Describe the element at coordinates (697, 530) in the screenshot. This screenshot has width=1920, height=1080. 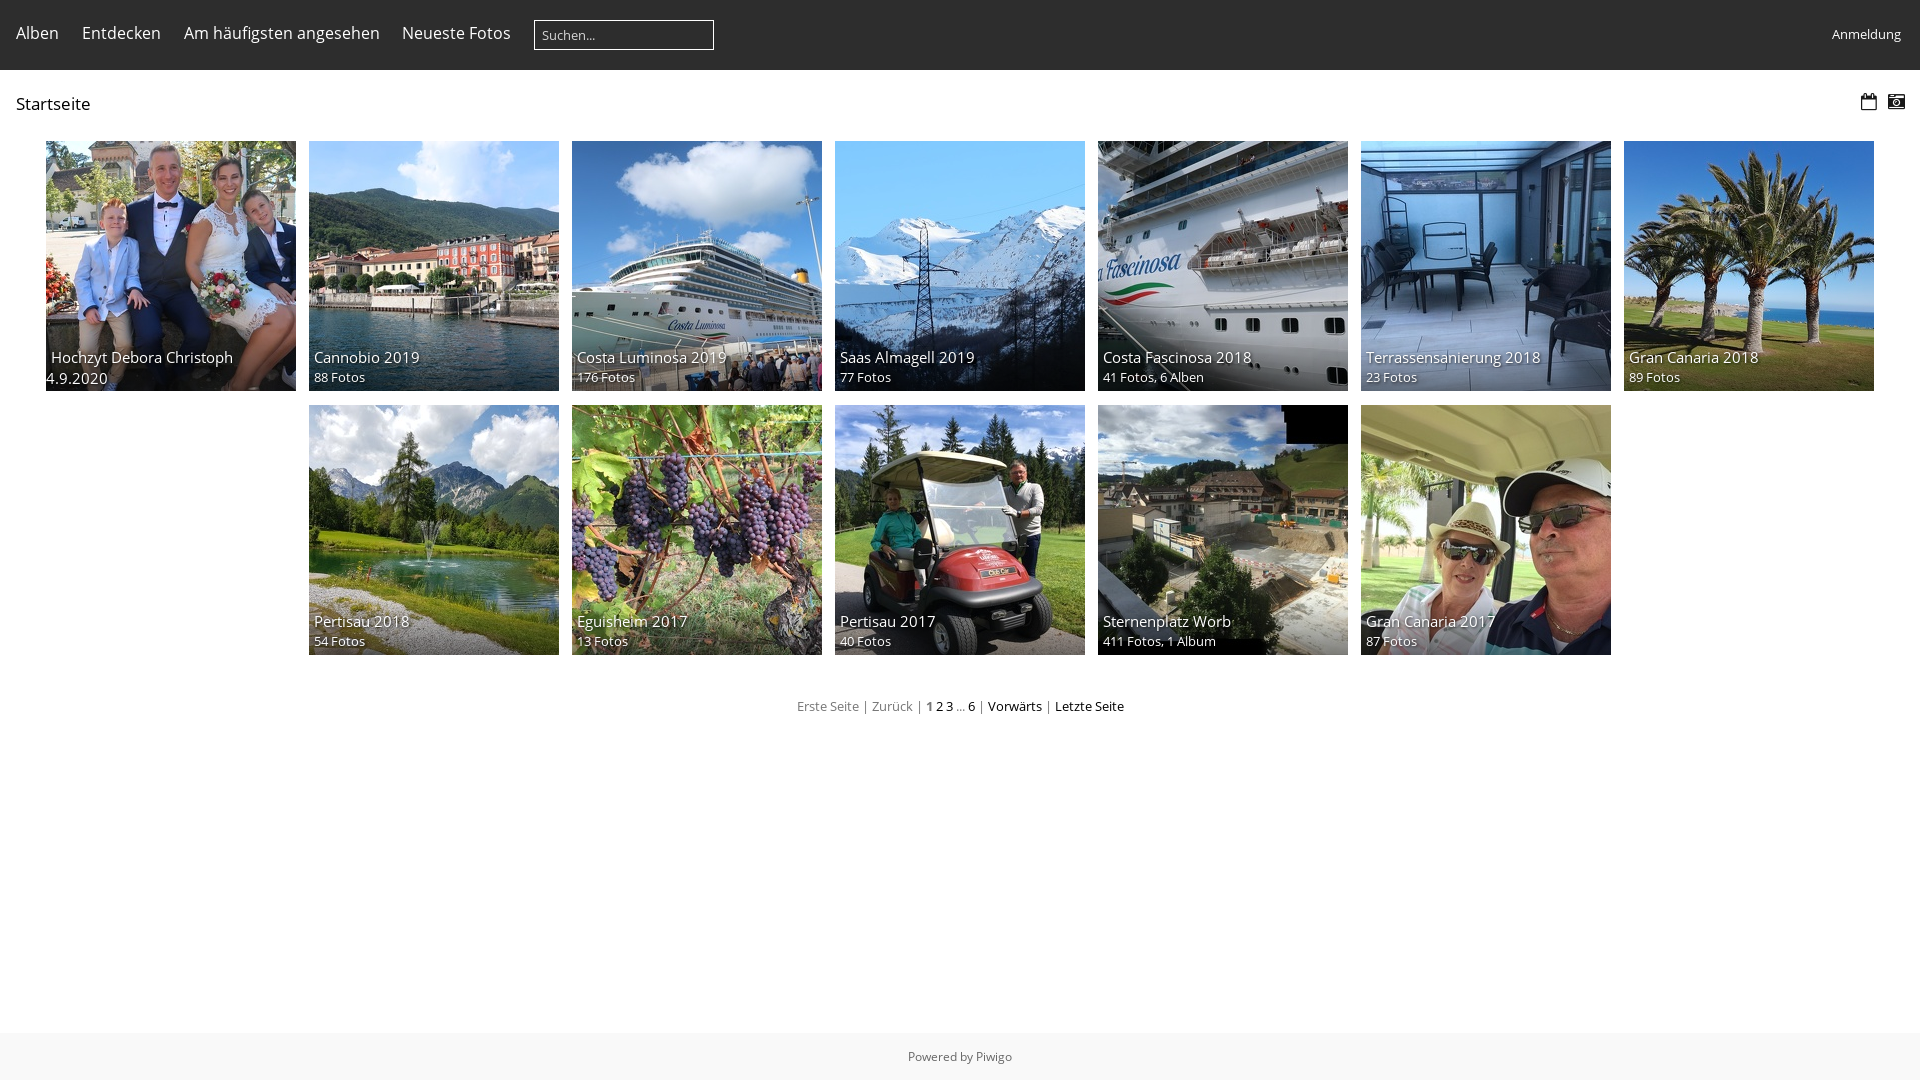
I see `Eguisheim 2017
13 Fotos` at that location.